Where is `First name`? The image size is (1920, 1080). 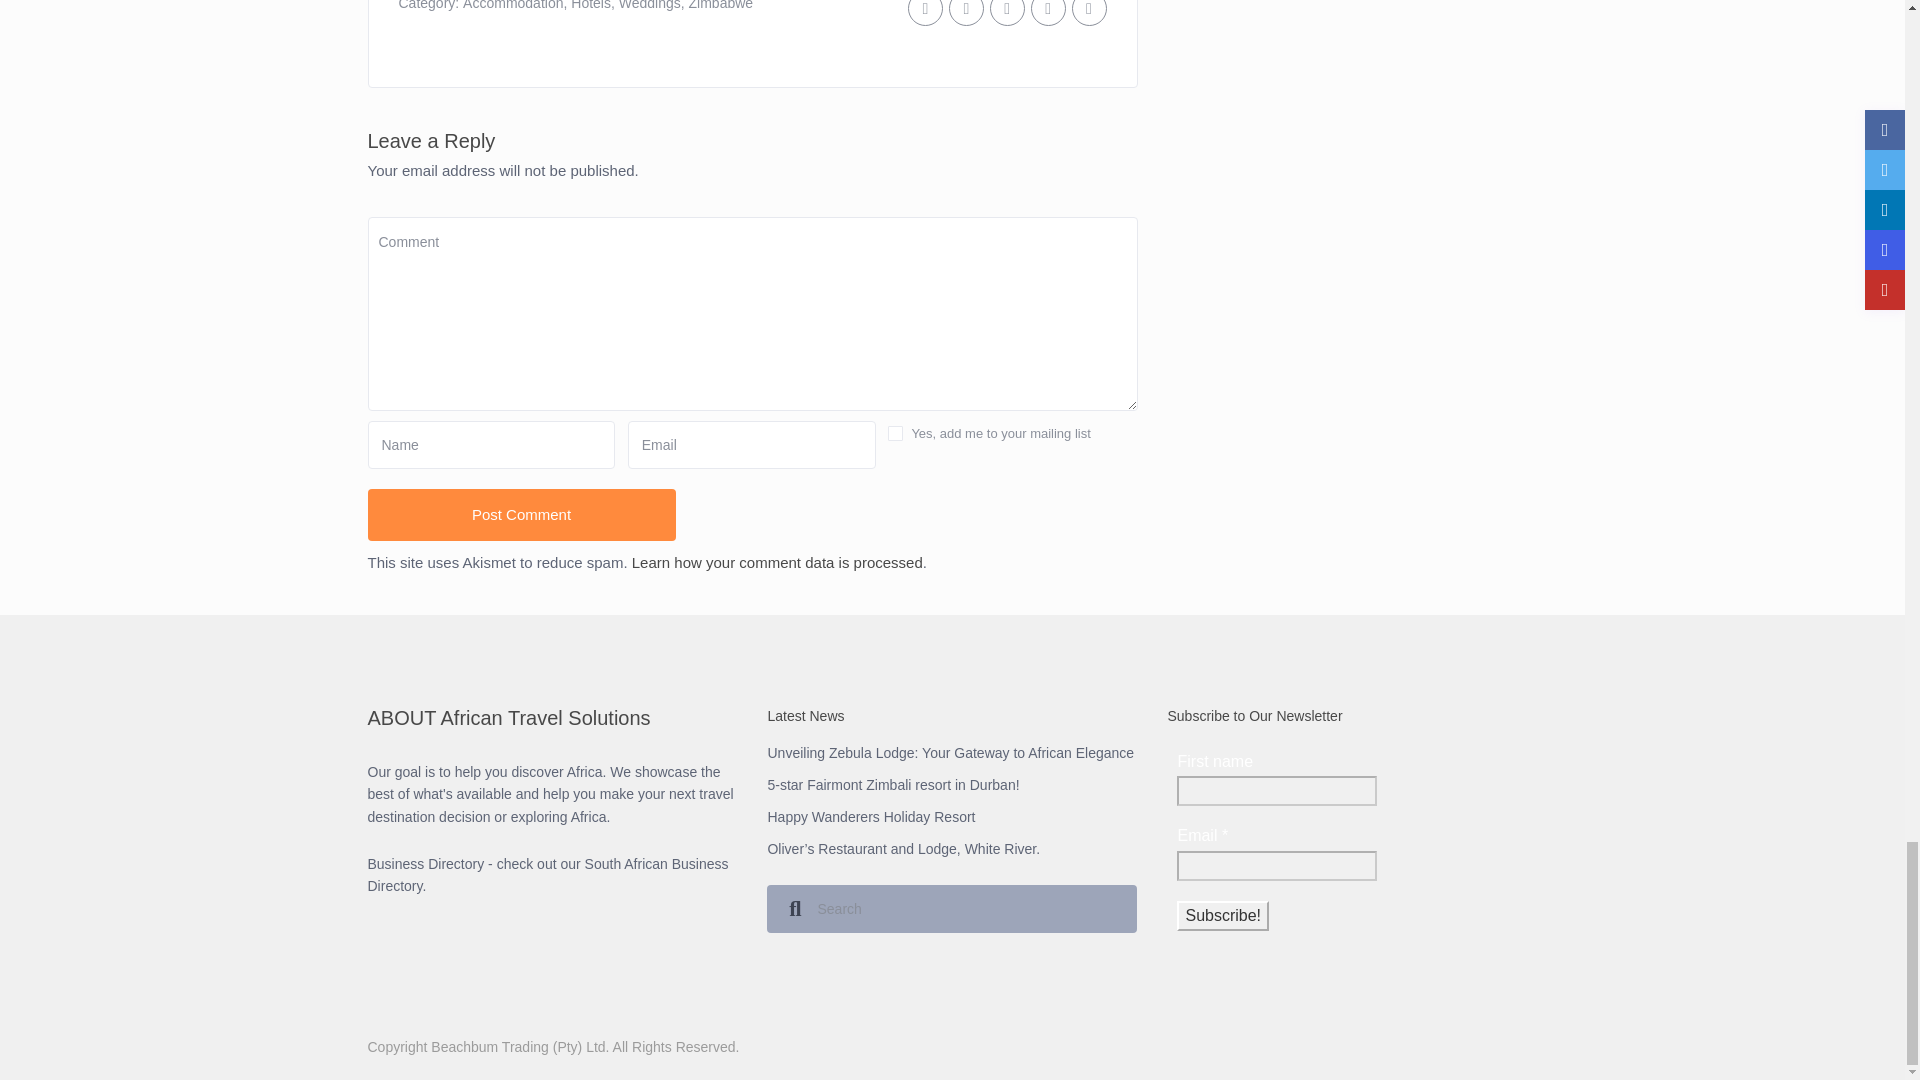
First name is located at coordinates (1276, 790).